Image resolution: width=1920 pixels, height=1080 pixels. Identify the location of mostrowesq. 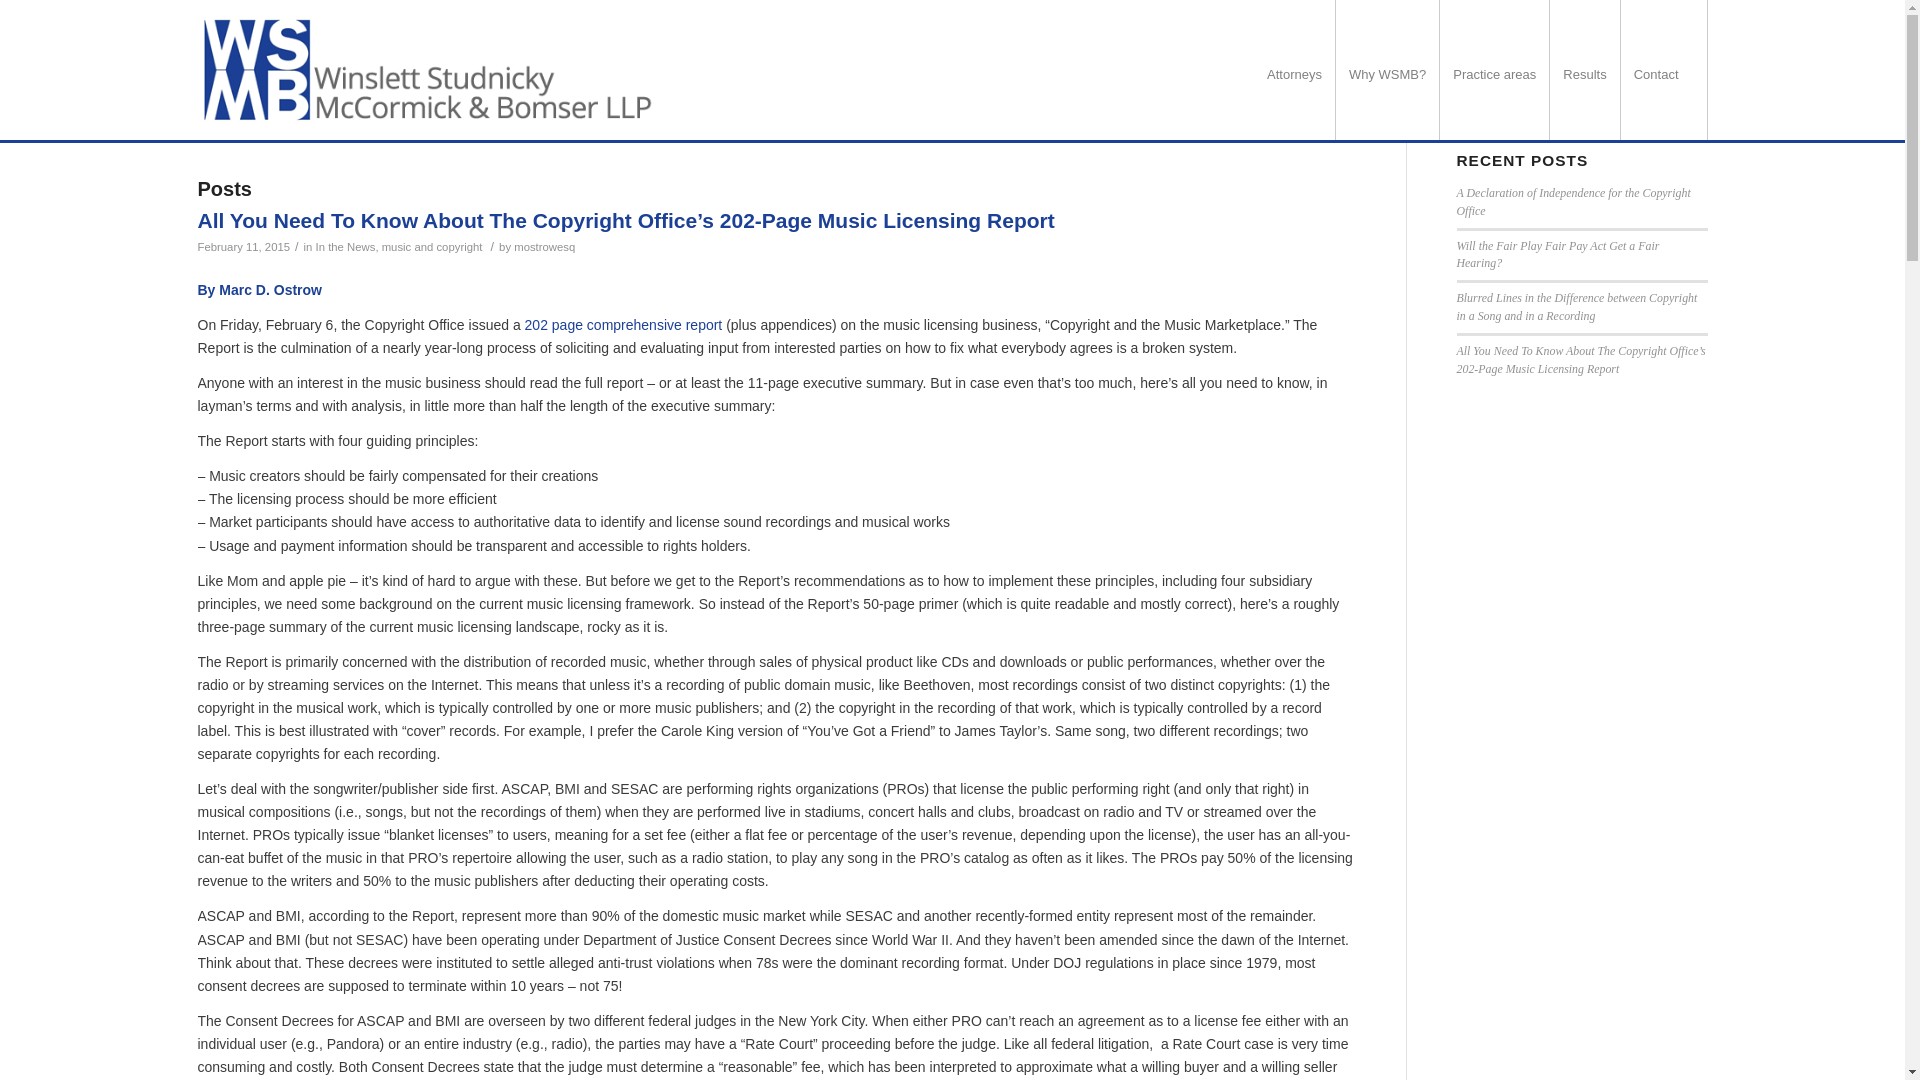
(544, 246).